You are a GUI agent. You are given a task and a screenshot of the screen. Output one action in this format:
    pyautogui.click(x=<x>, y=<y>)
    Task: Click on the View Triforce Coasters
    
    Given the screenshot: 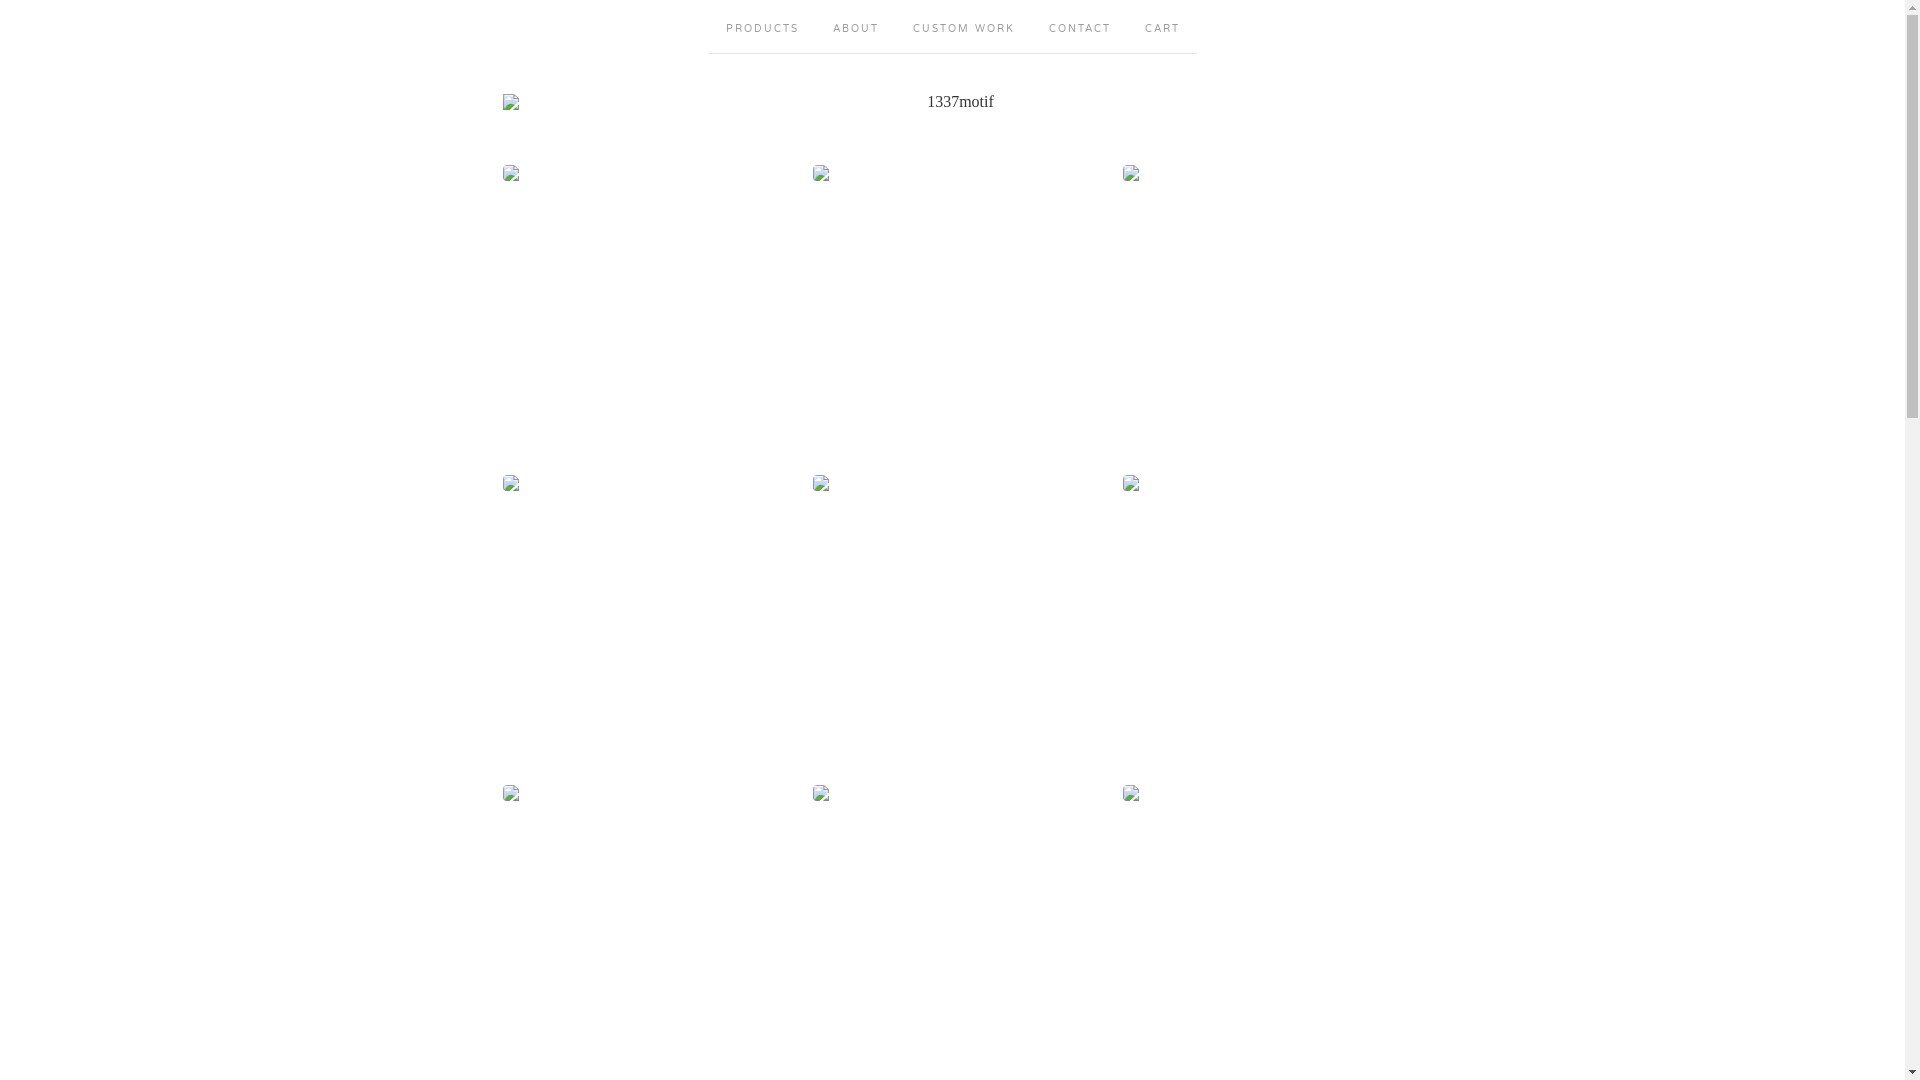 What is the action you would take?
    pyautogui.click(x=642, y=614)
    